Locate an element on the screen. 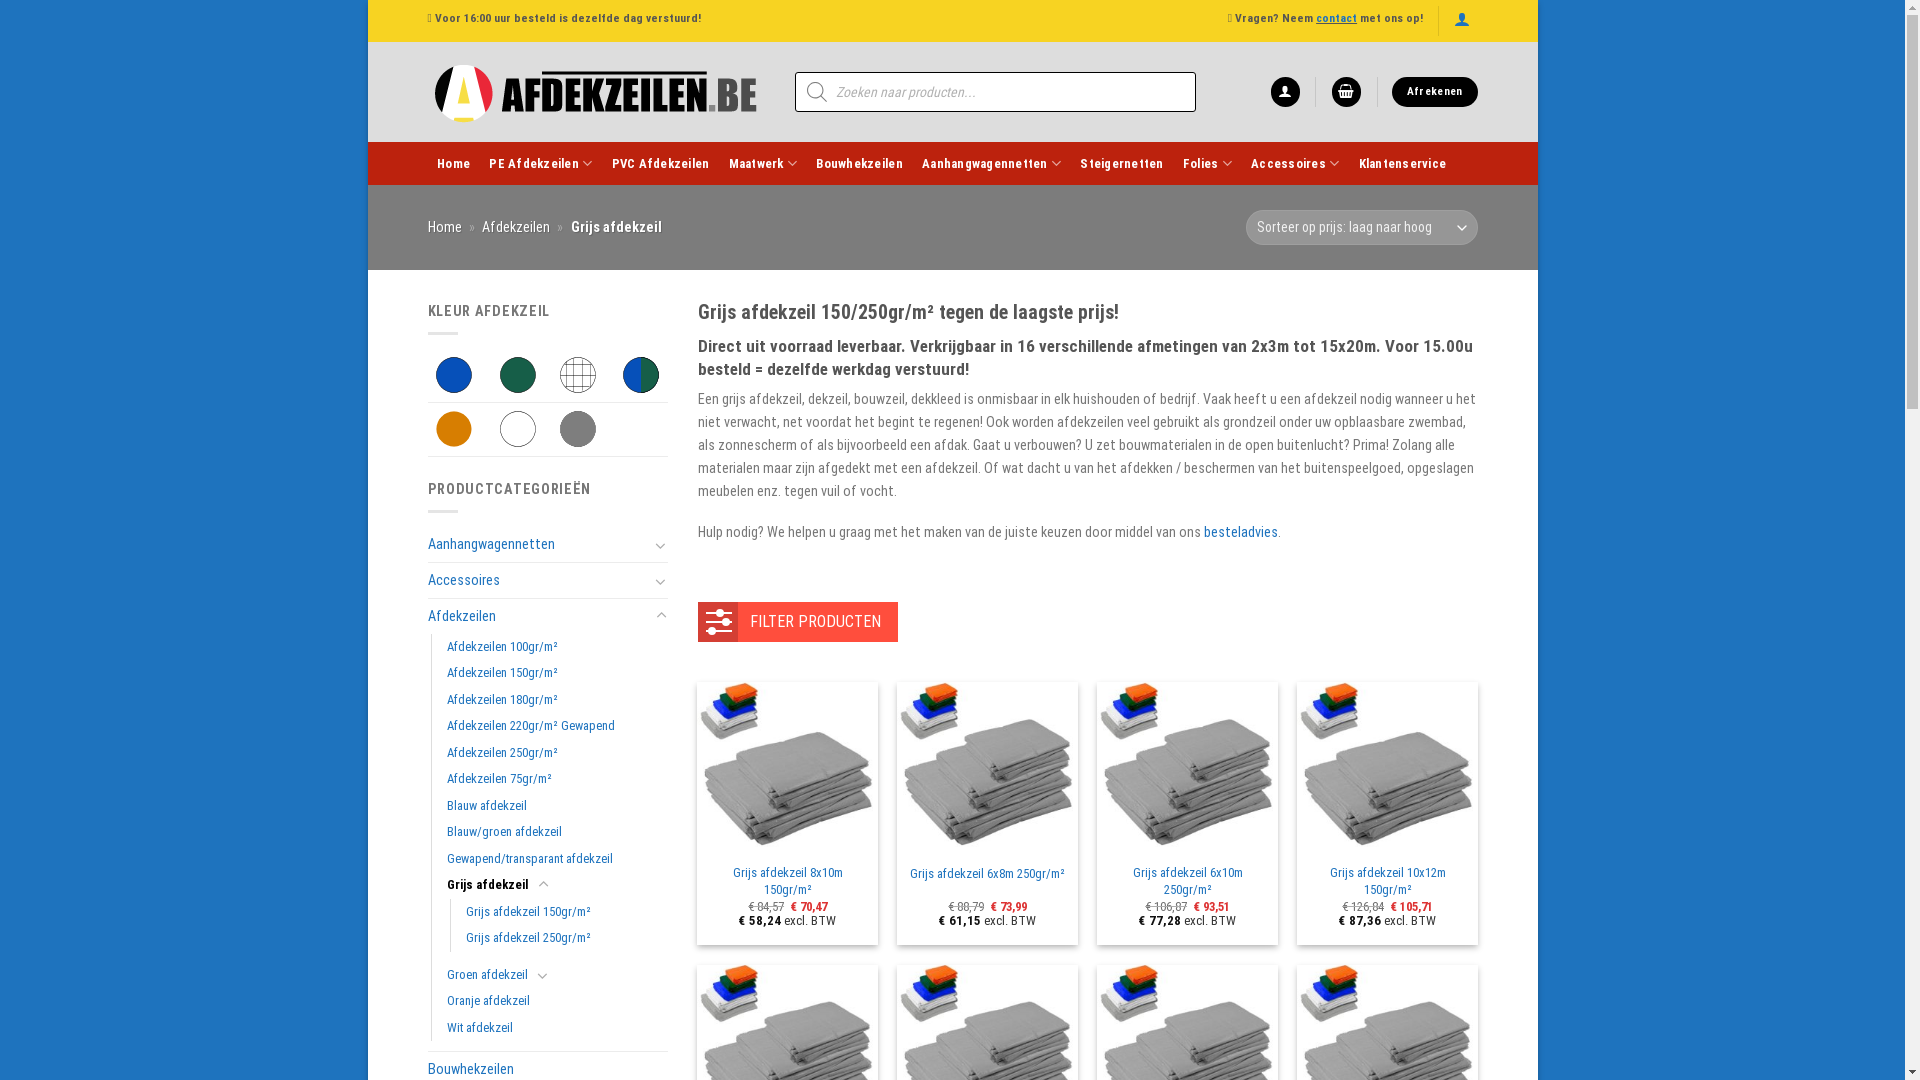  besteladvies is located at coordinates (1241, 532).